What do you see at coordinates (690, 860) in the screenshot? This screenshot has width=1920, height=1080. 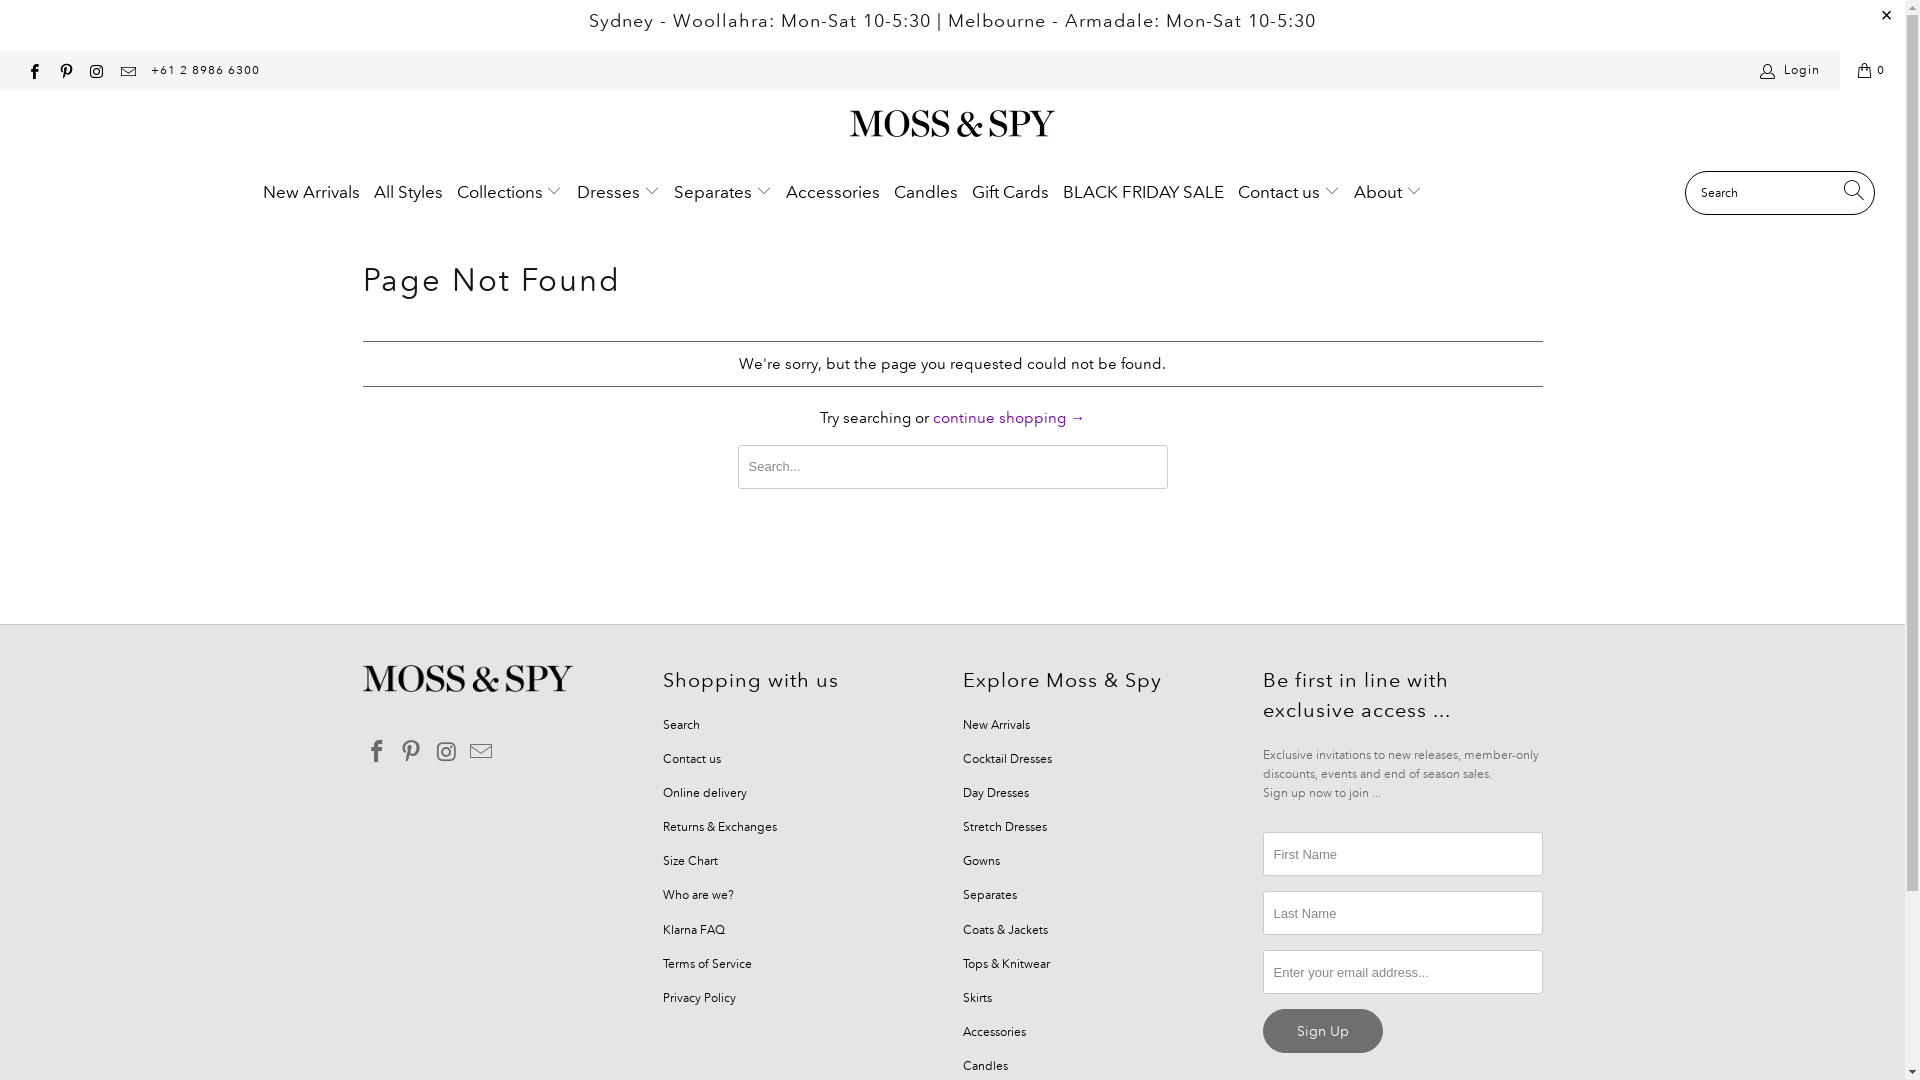 I see `Size Chart` at bounding box center [690, 860].